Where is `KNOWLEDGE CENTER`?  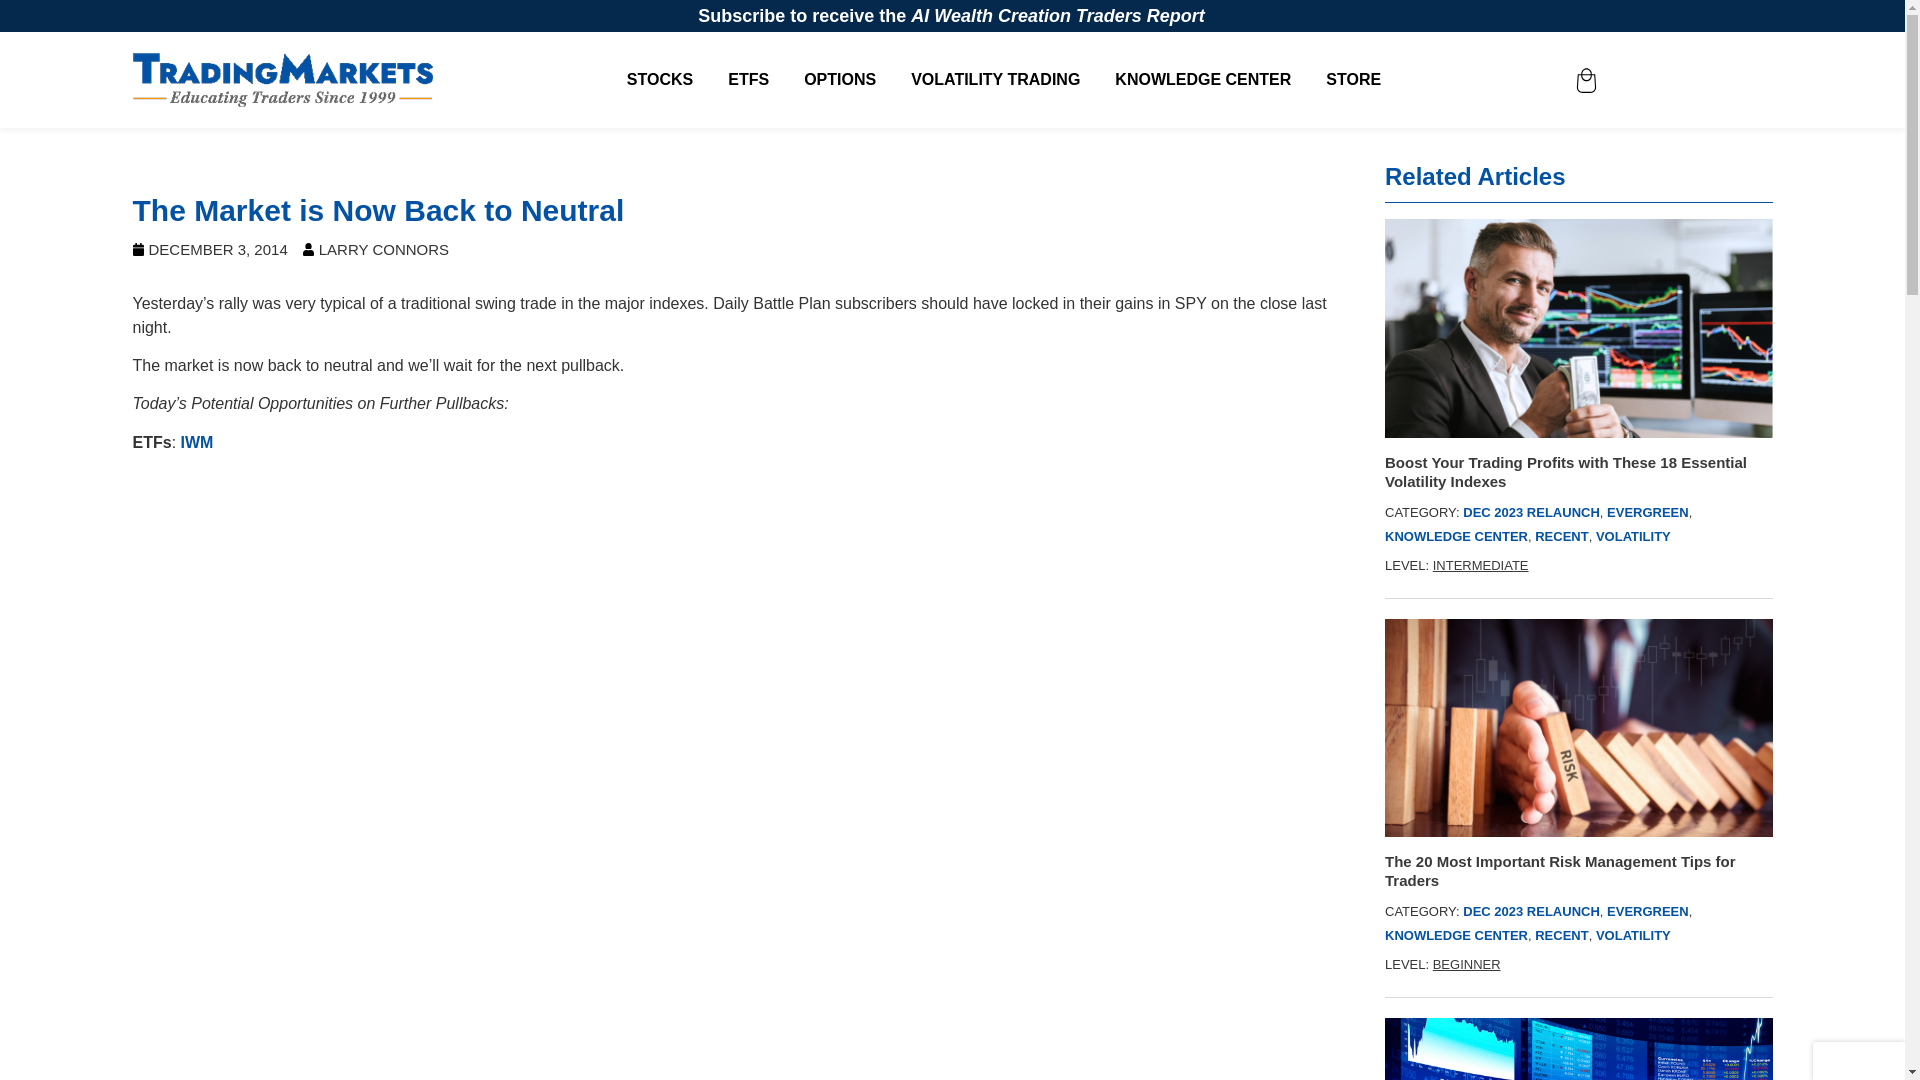 KNOWLEDGE CENTER is located at coordinates (1202, 80).